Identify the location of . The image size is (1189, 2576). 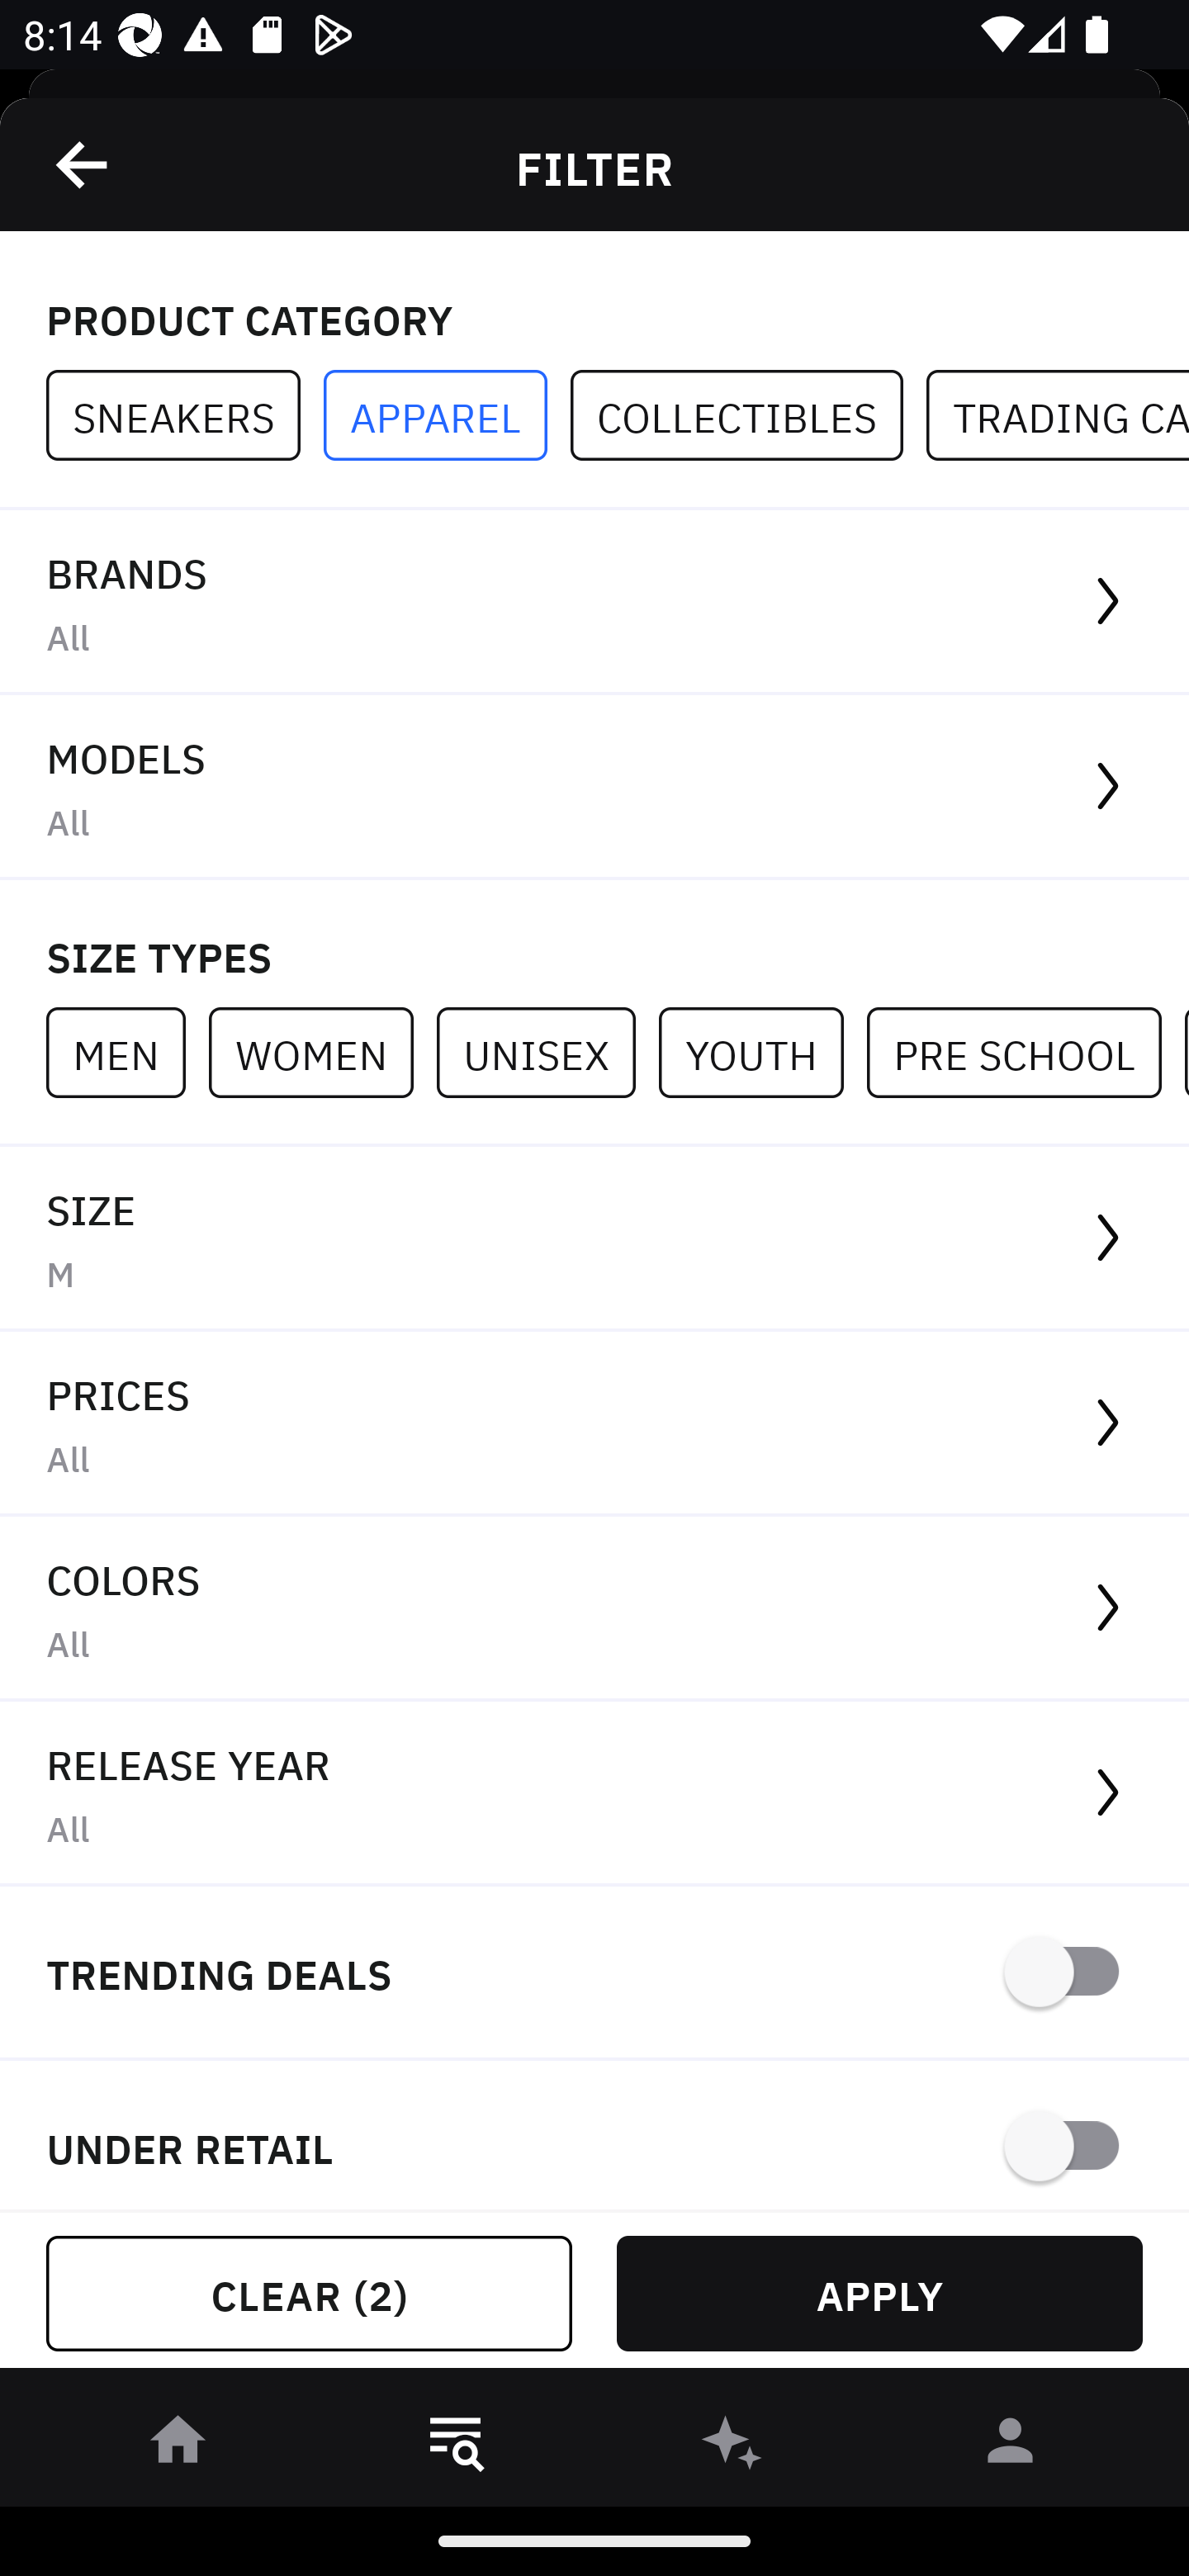
(83, 164).